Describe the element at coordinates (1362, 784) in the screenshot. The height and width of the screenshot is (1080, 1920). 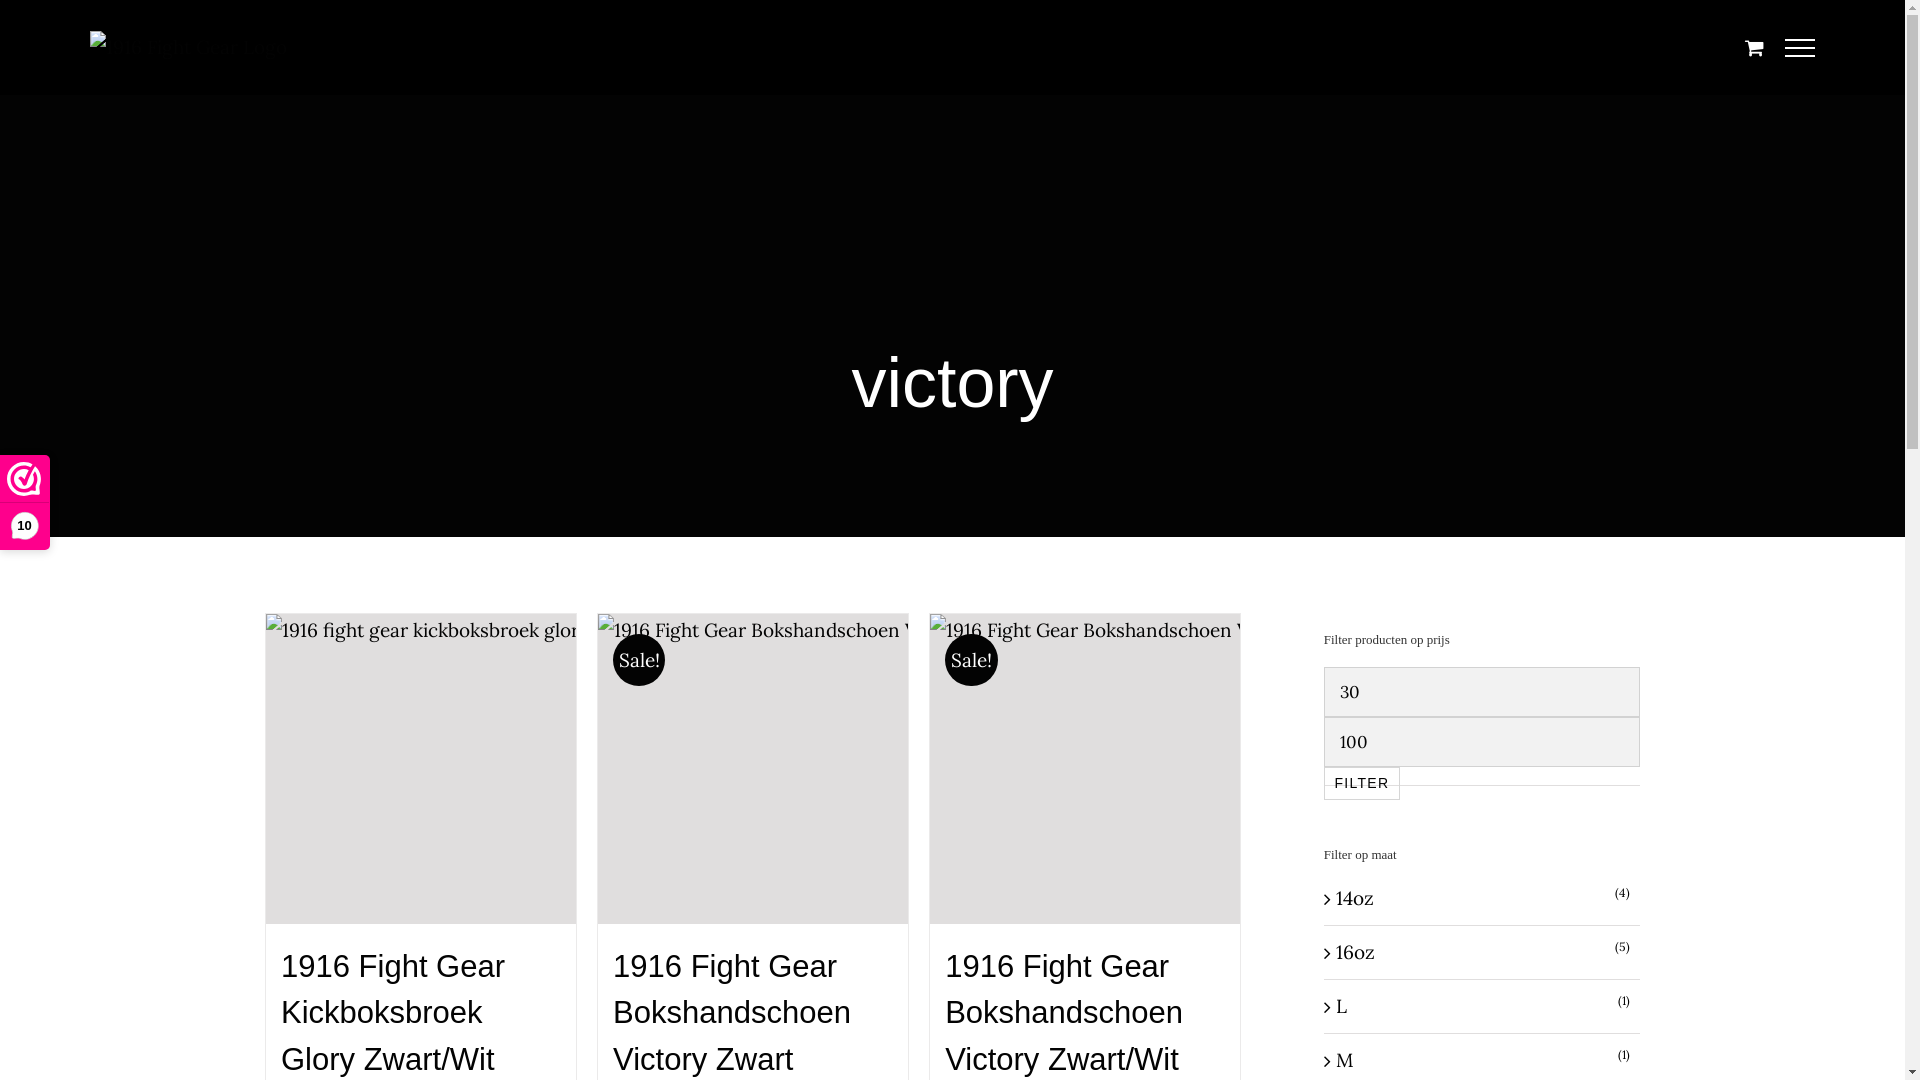
I see `FILTER` at that location.